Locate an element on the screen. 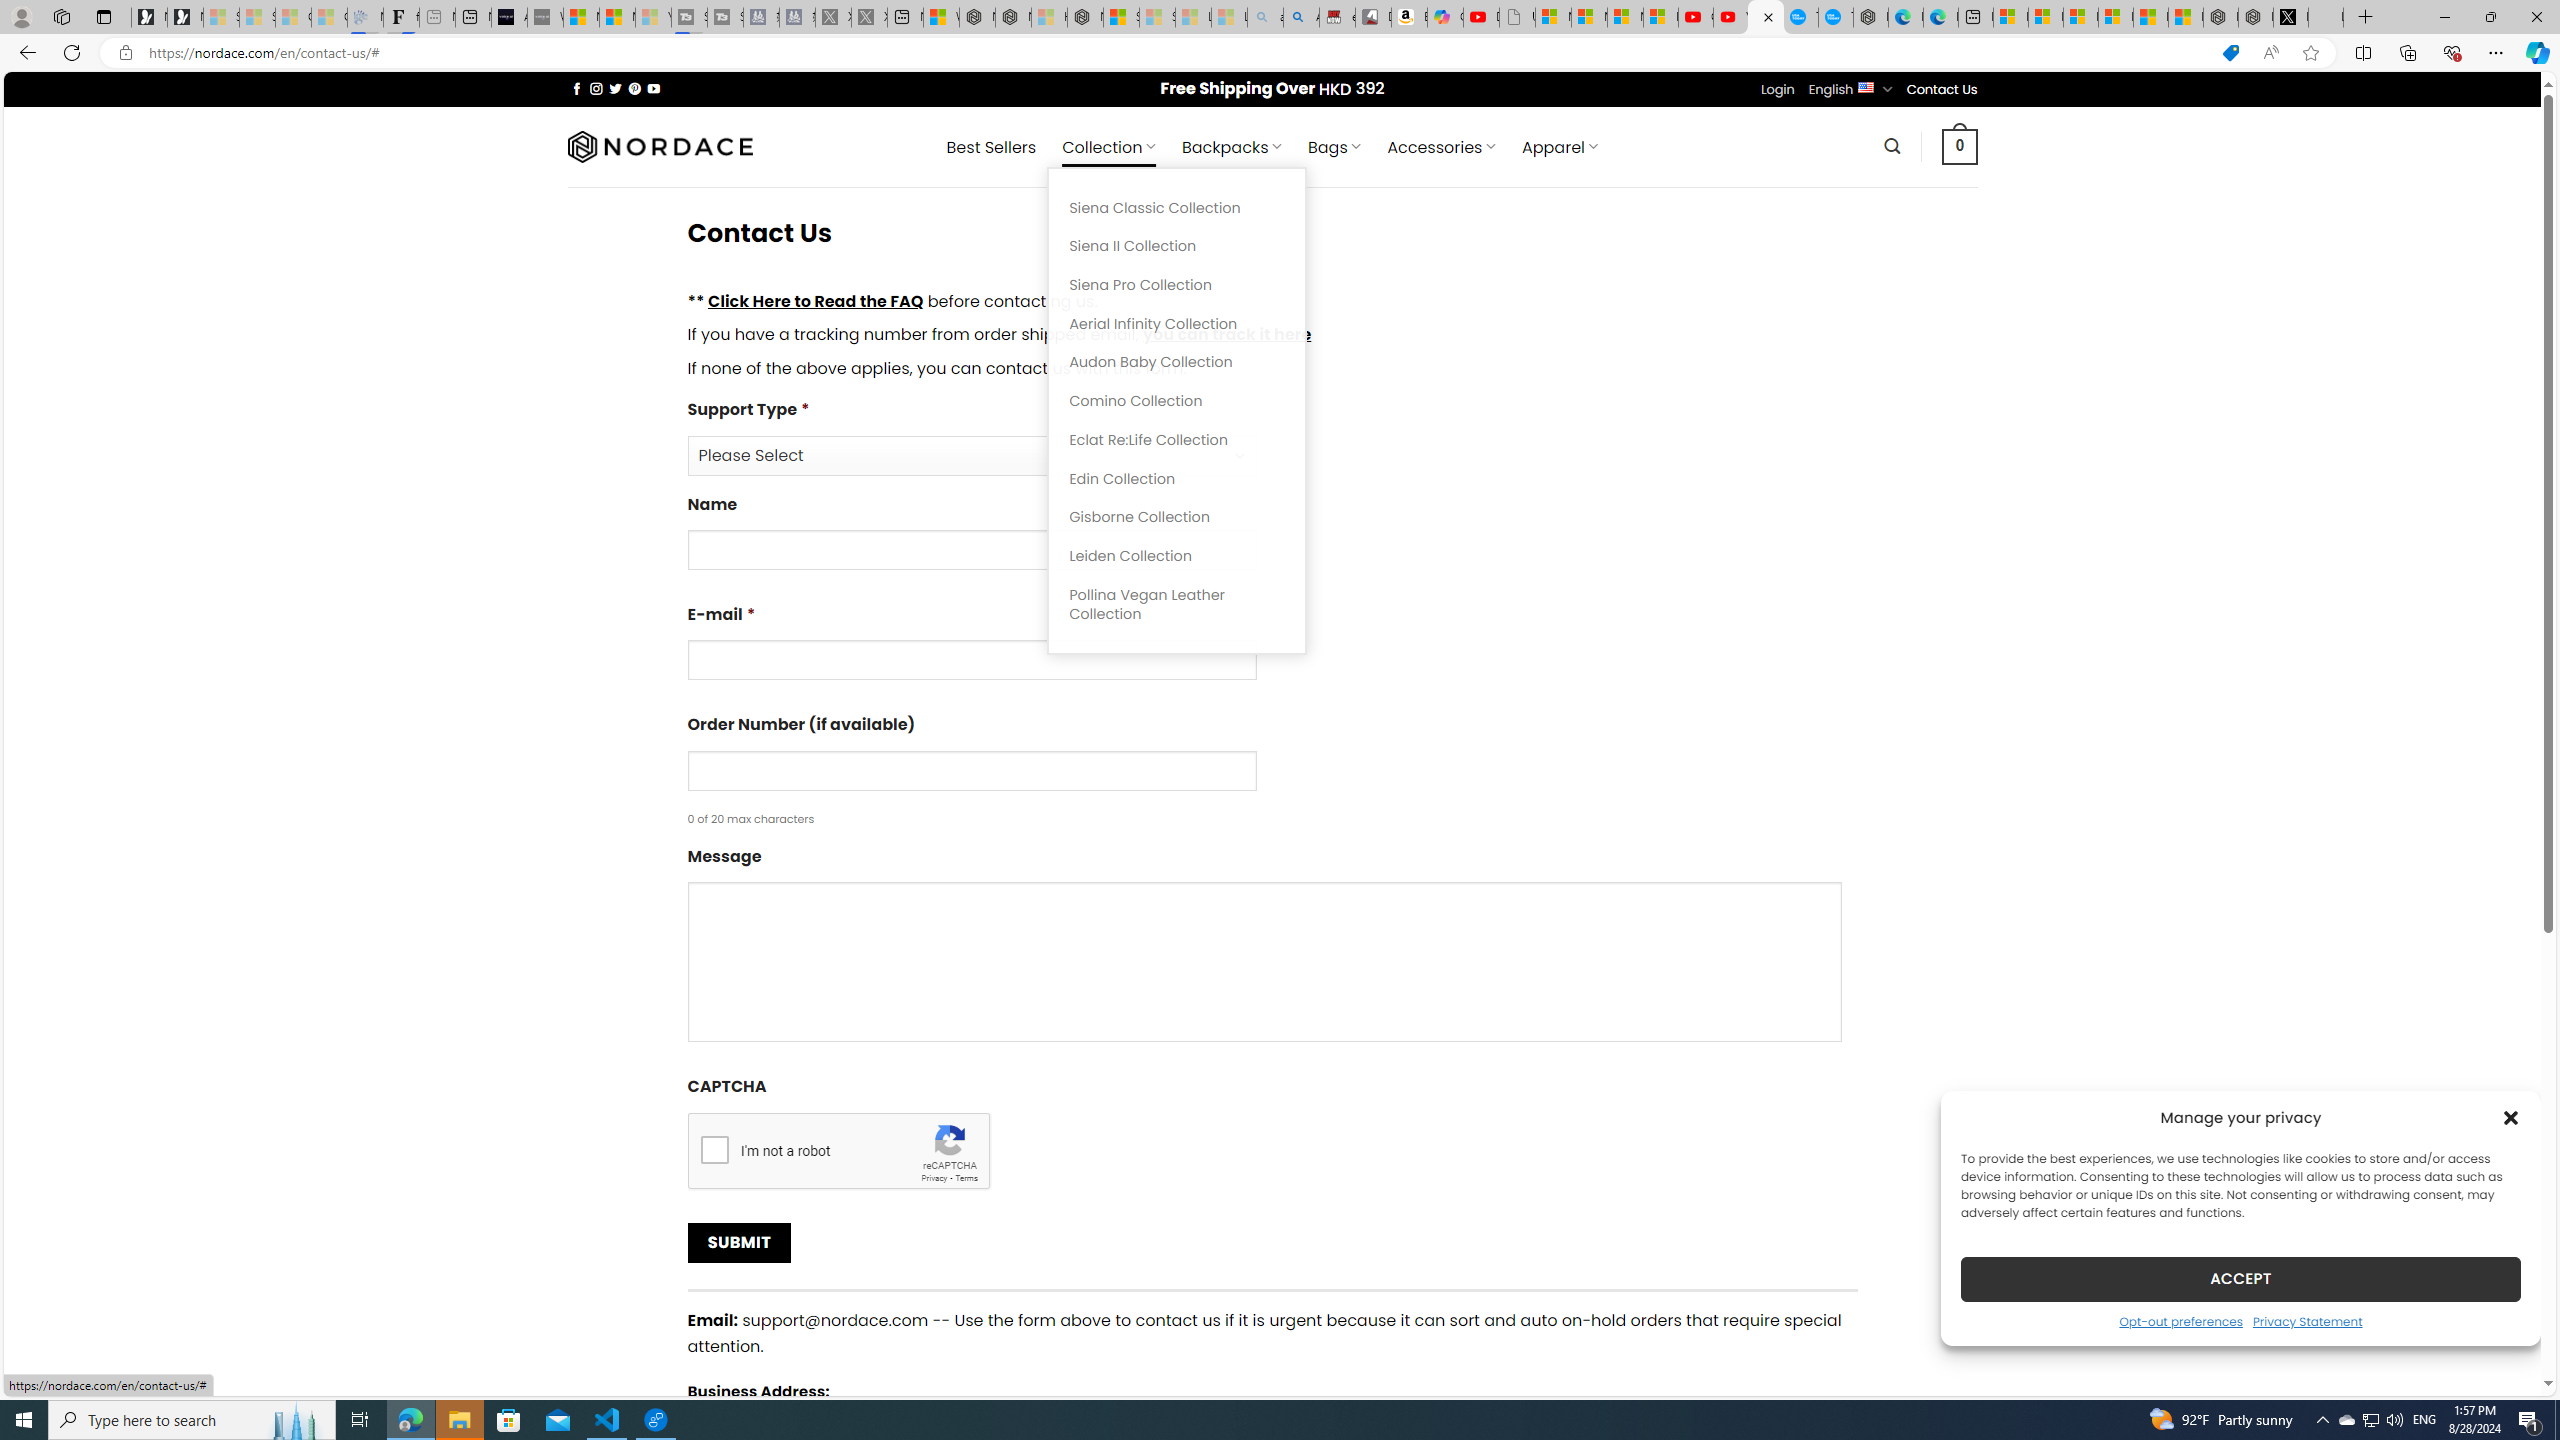 The height and width of the screenshot is (1440, 2560). E-mail* is located at coordinates (1272, 648).